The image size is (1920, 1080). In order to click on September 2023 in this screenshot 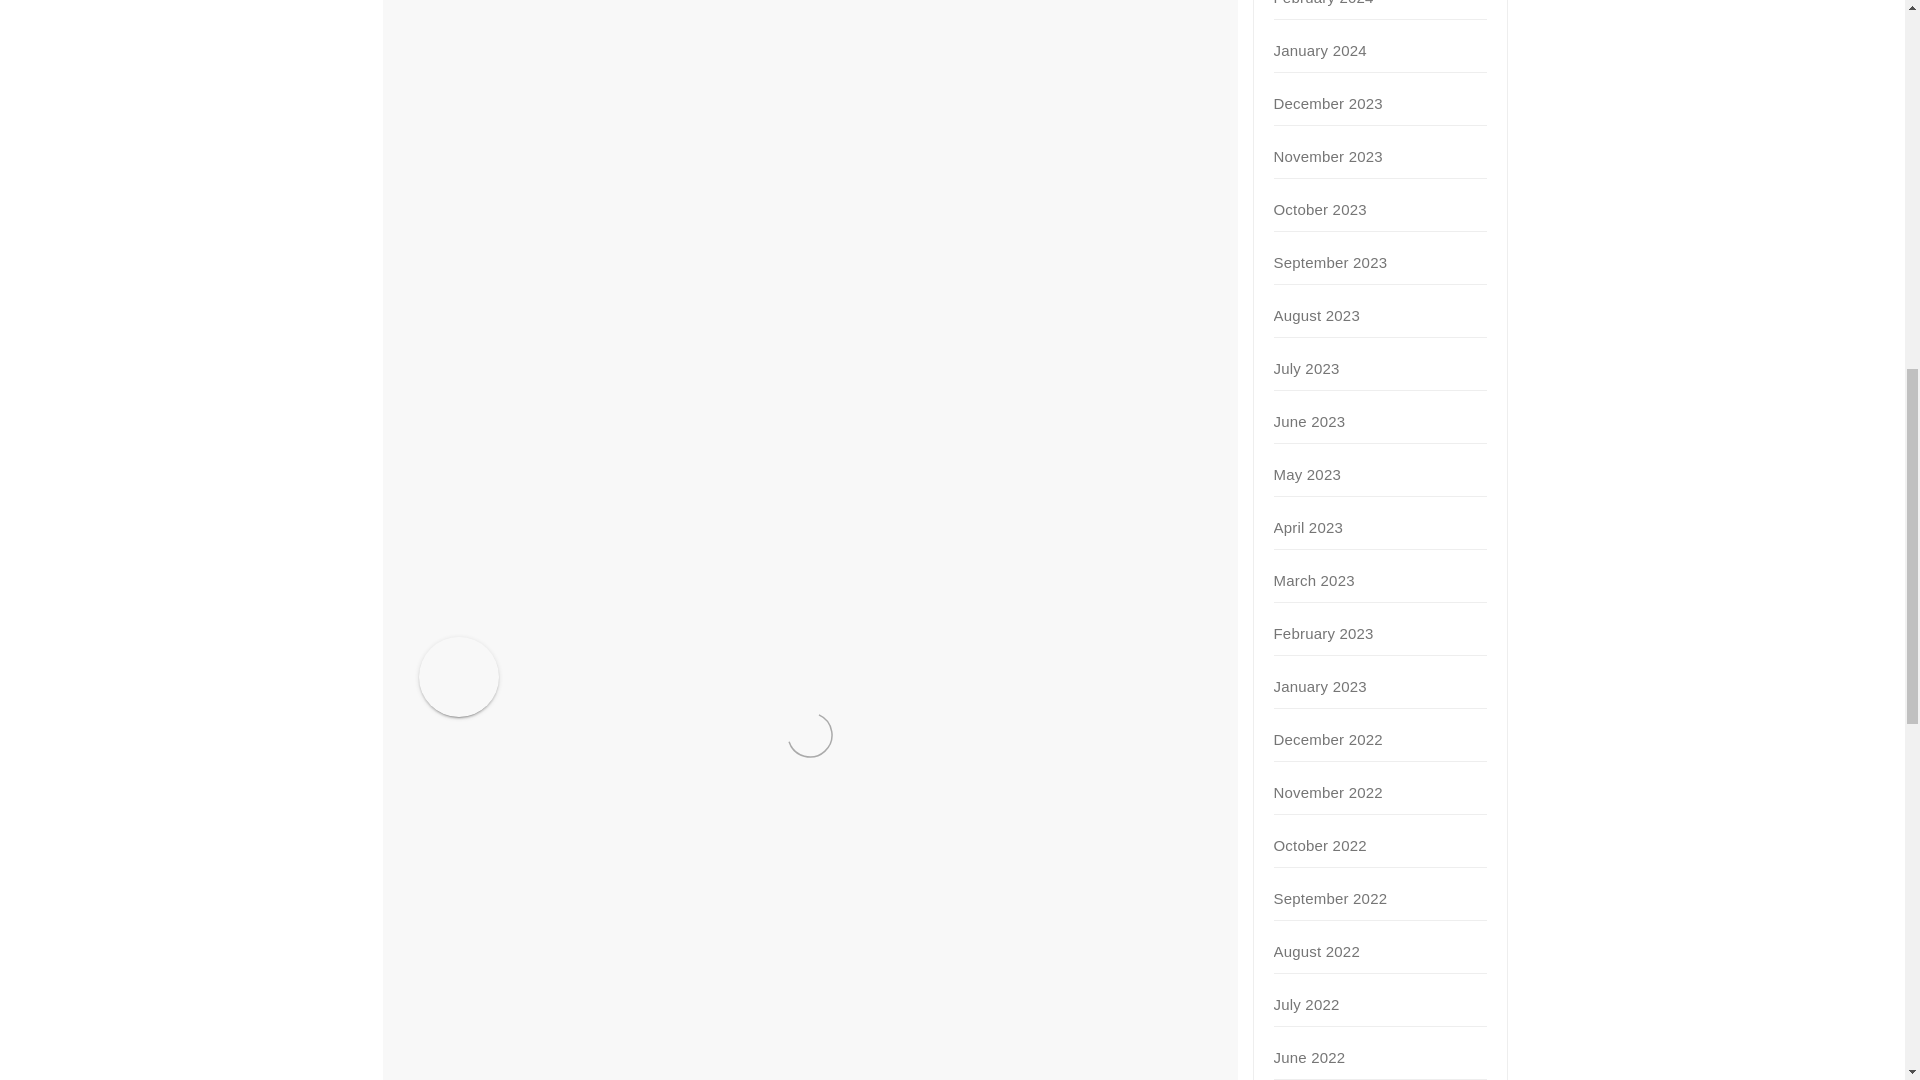, I will do `click(1331, 262)`.